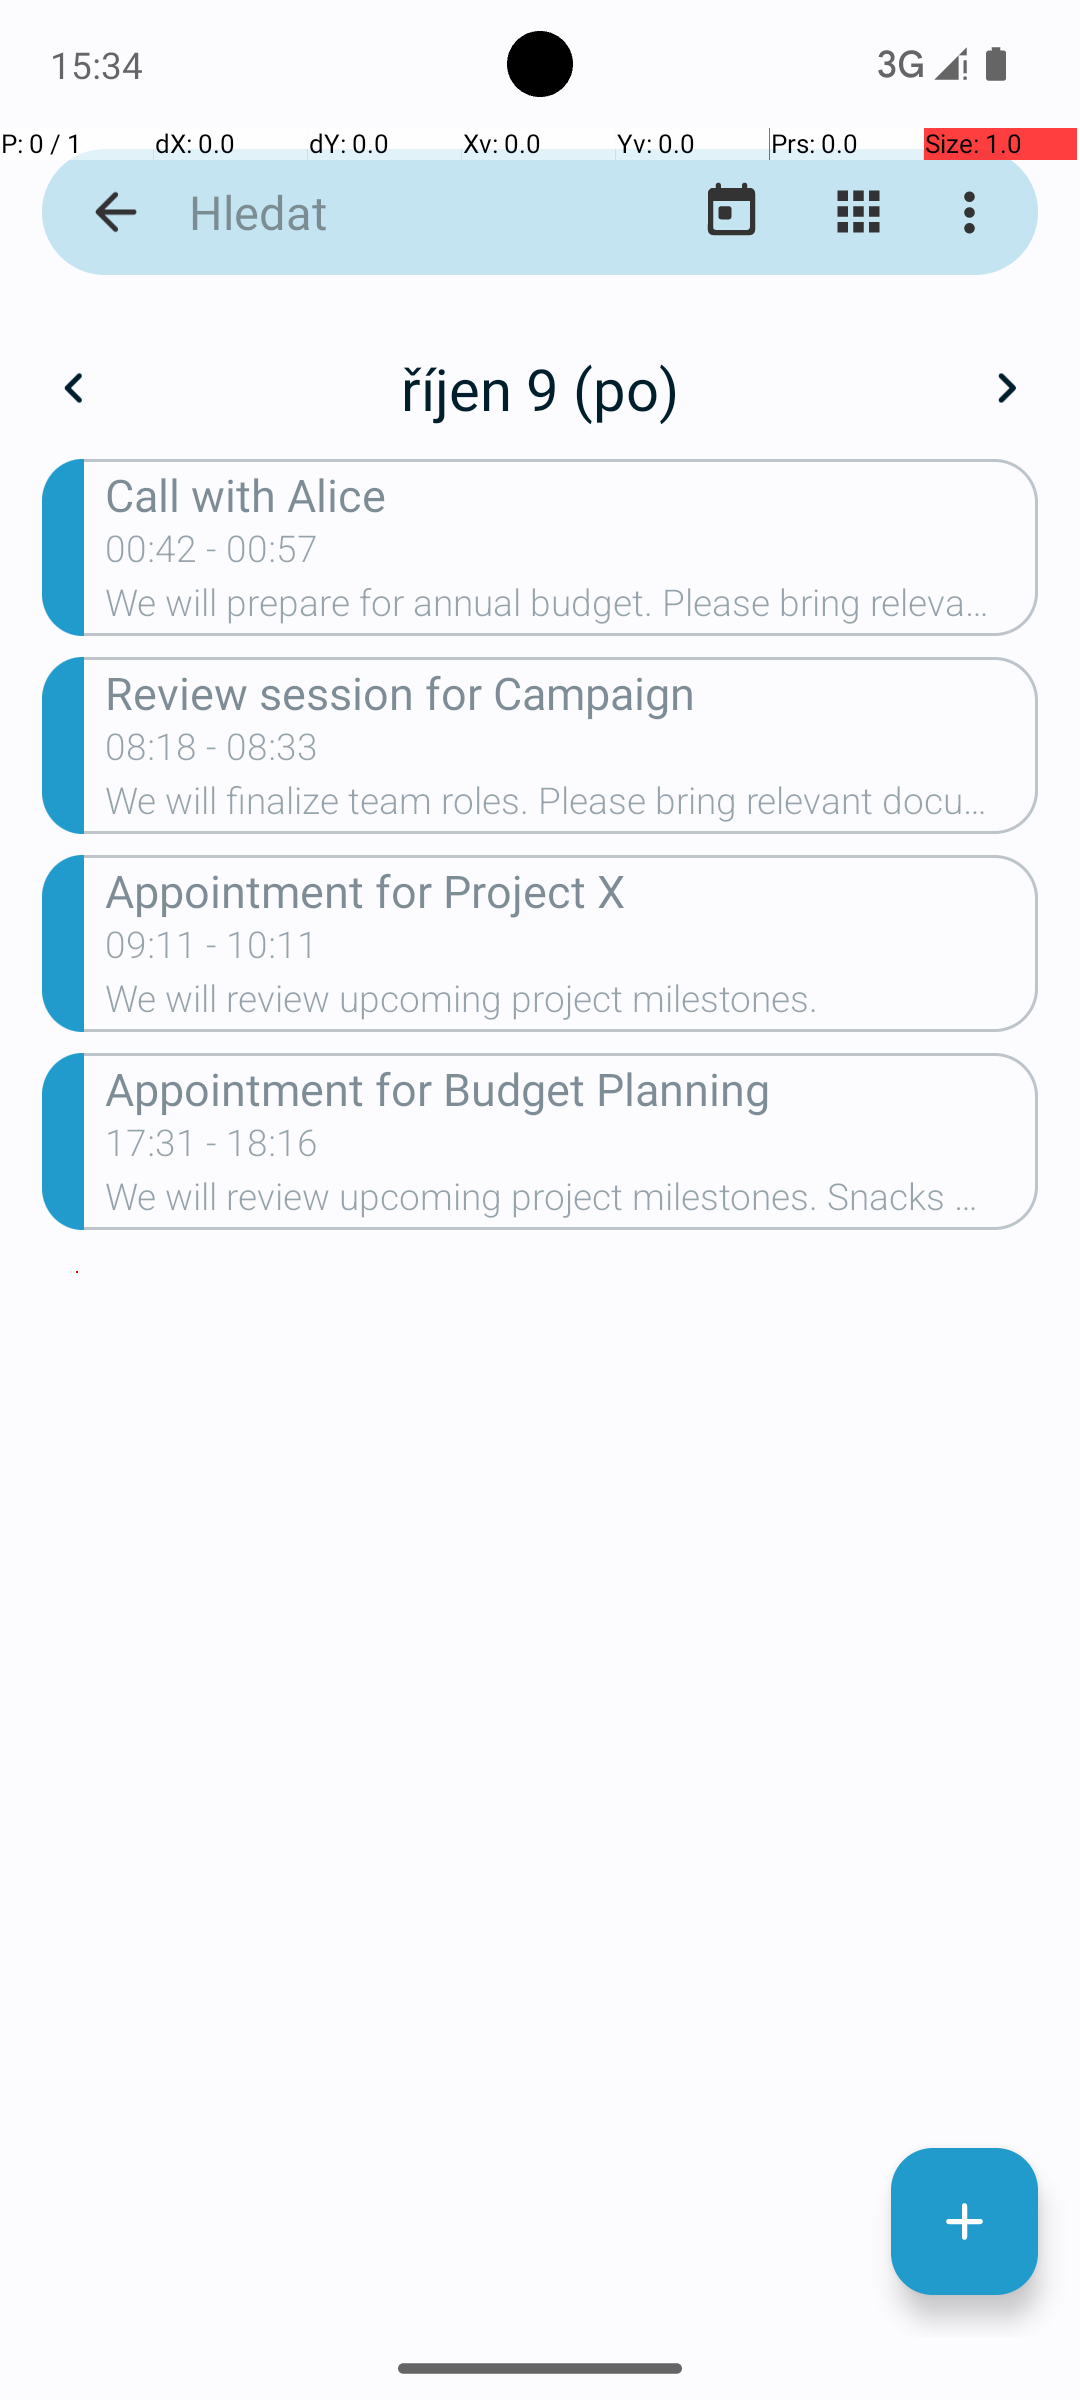  I want to click on We will prepare for annual budget. Please bring relevant documents., so click(572, 609).